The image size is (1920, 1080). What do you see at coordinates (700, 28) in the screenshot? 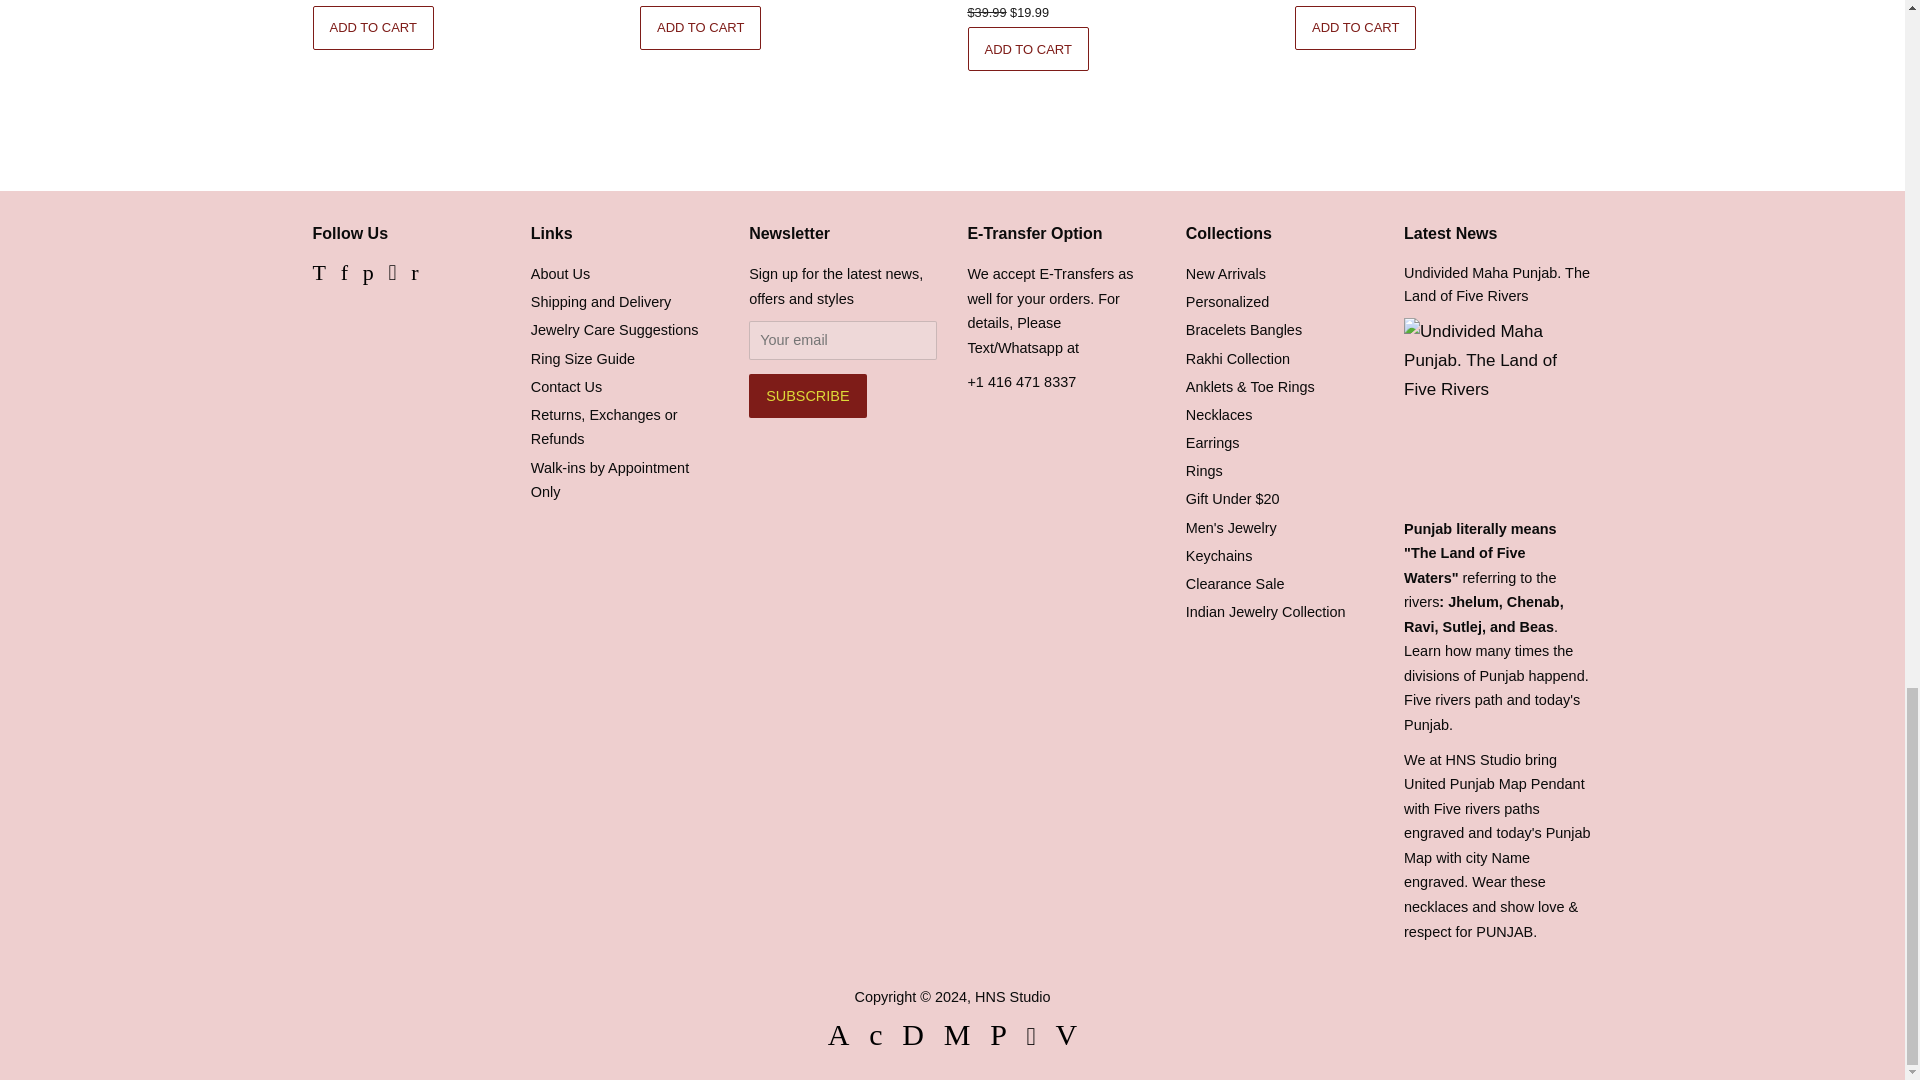
I see `Add to cart` at bounding box center [700, 28].